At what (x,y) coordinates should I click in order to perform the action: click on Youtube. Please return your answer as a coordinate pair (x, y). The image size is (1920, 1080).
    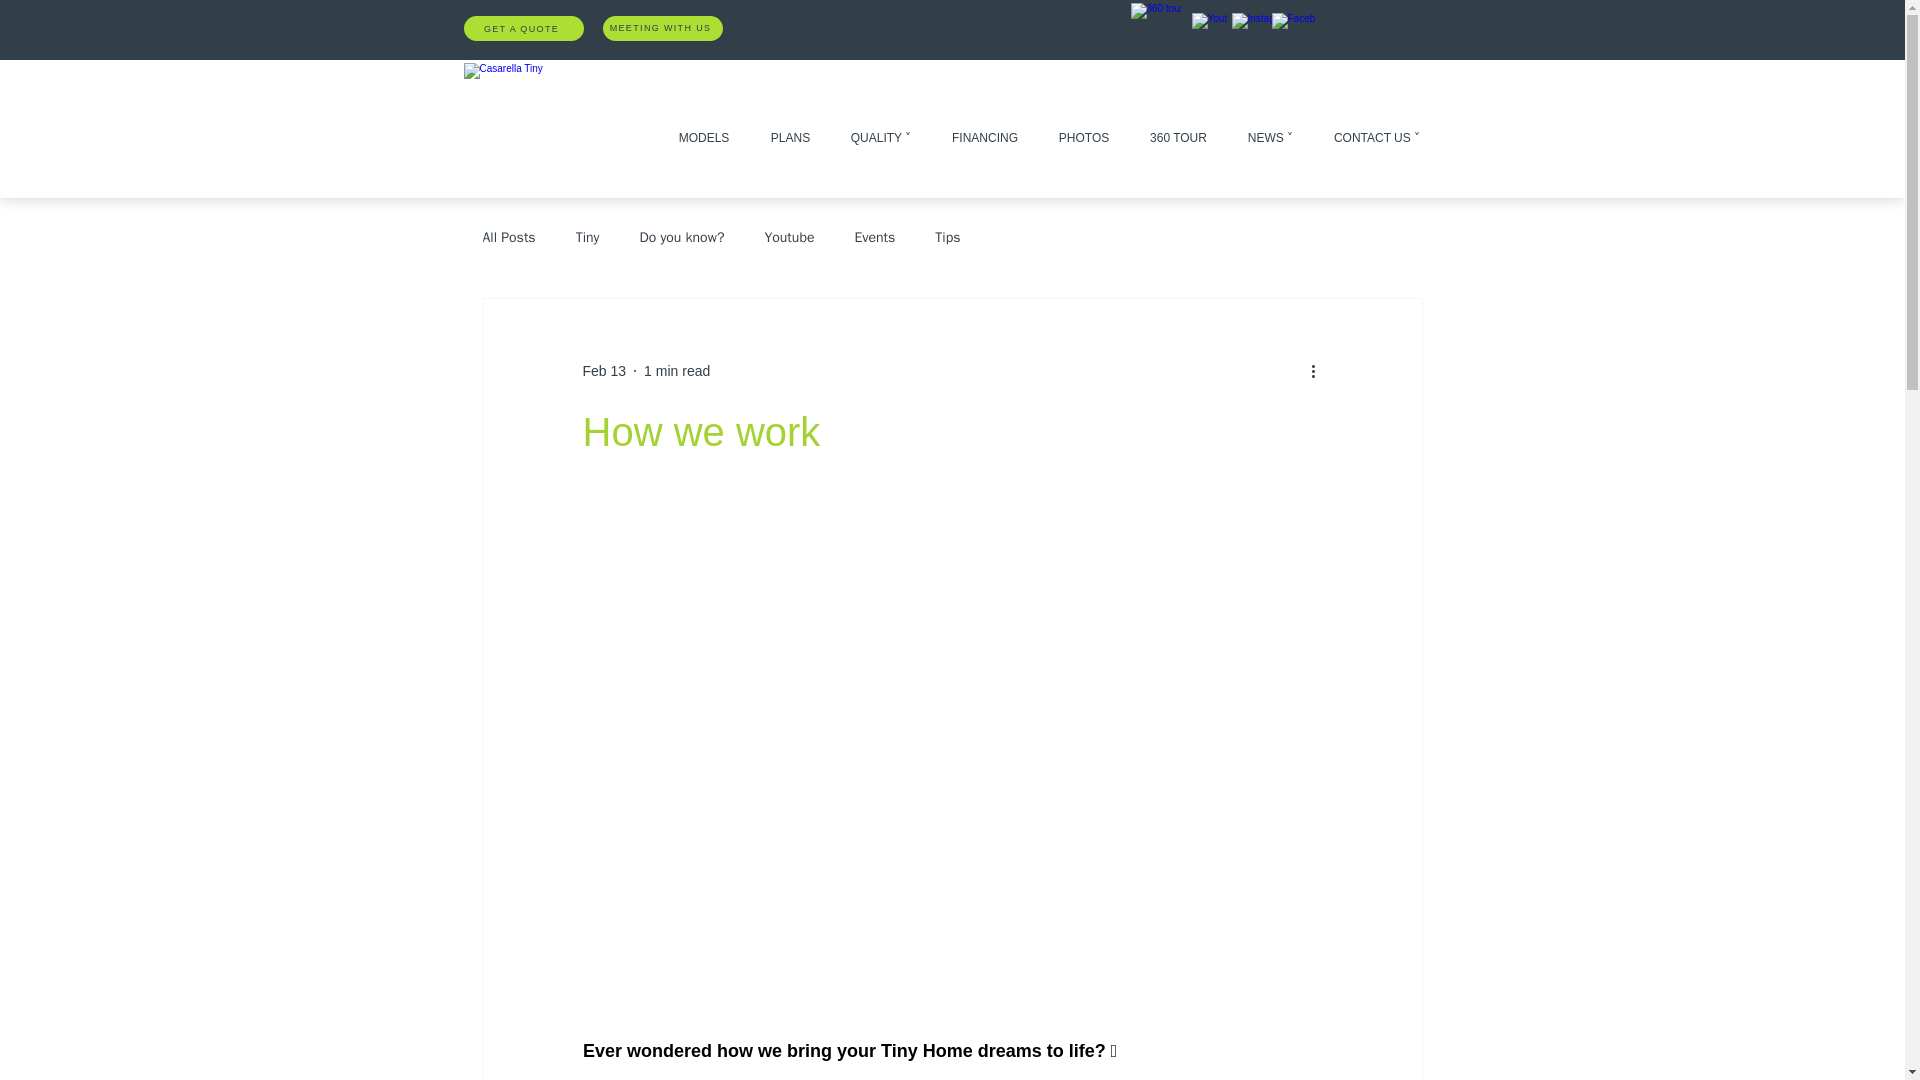
    Looking at the image, I should click on (789, 238).